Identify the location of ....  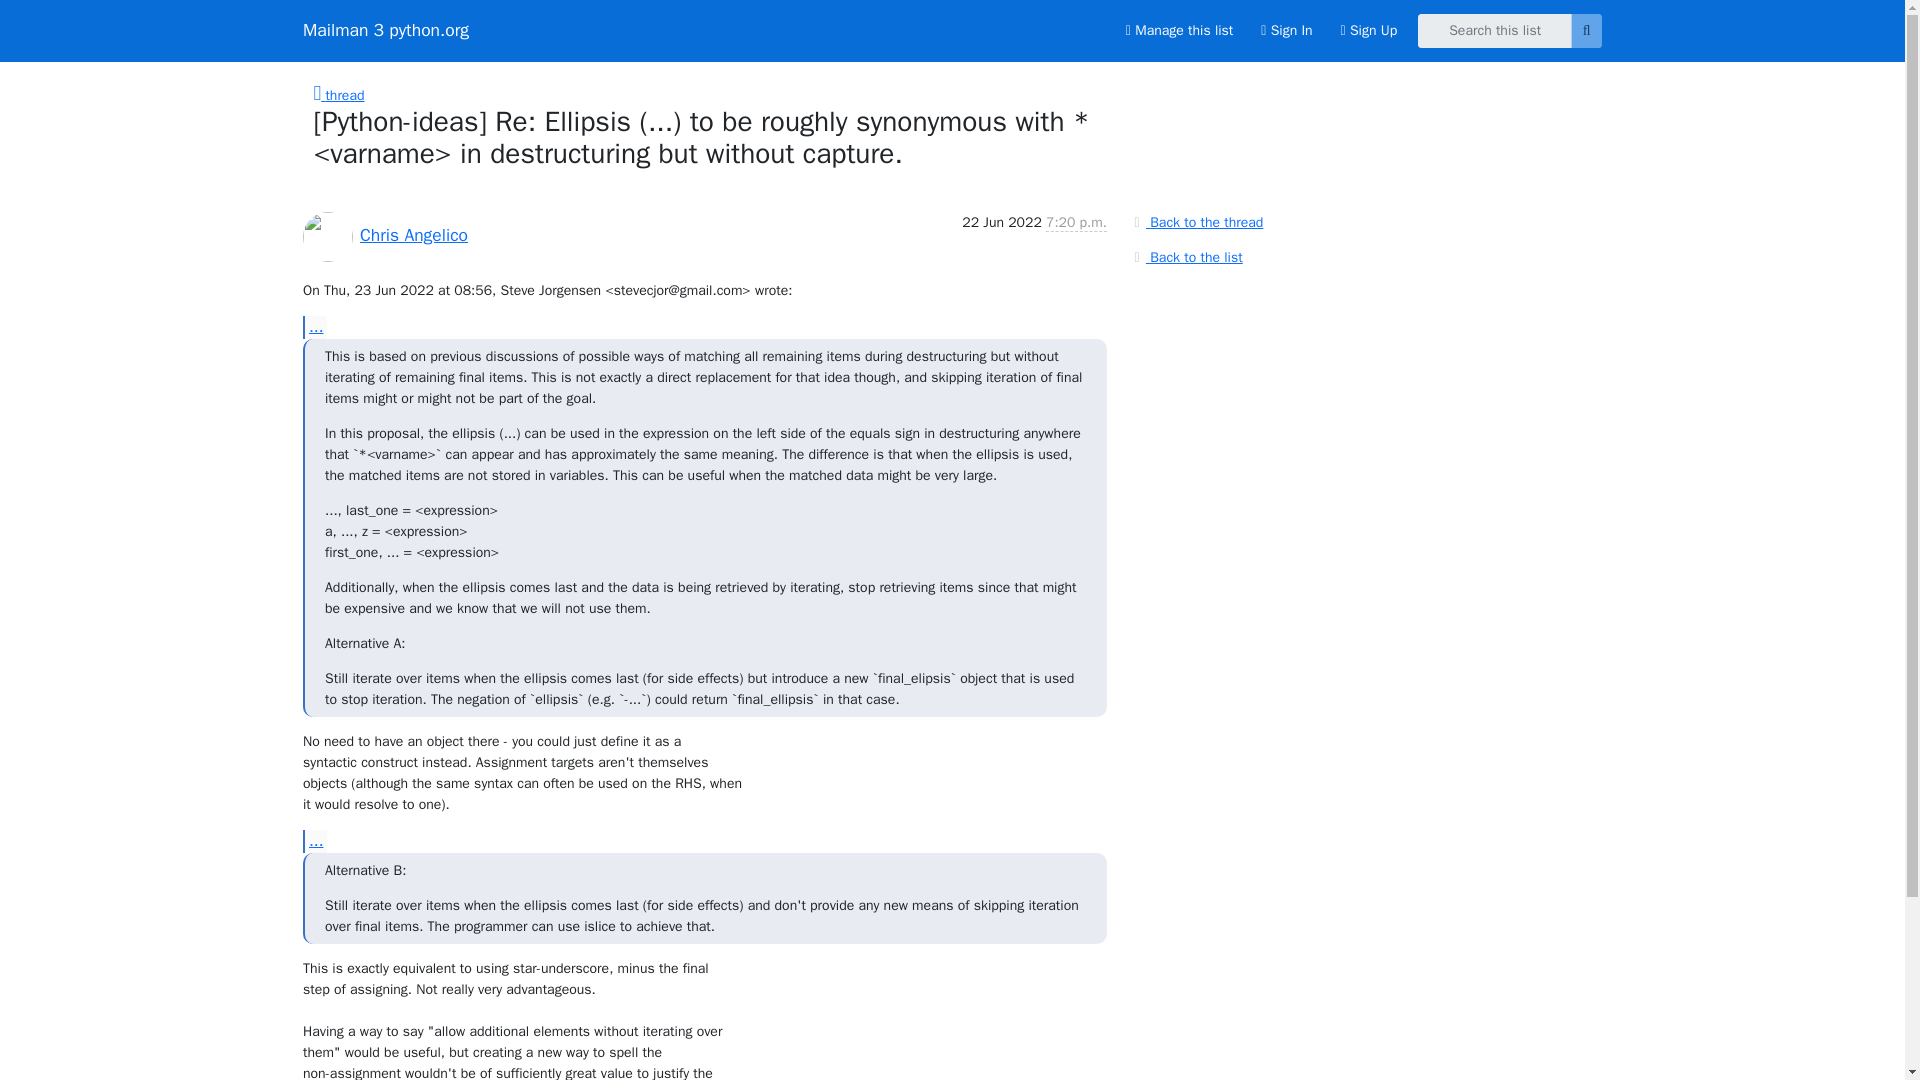
(314, 328).